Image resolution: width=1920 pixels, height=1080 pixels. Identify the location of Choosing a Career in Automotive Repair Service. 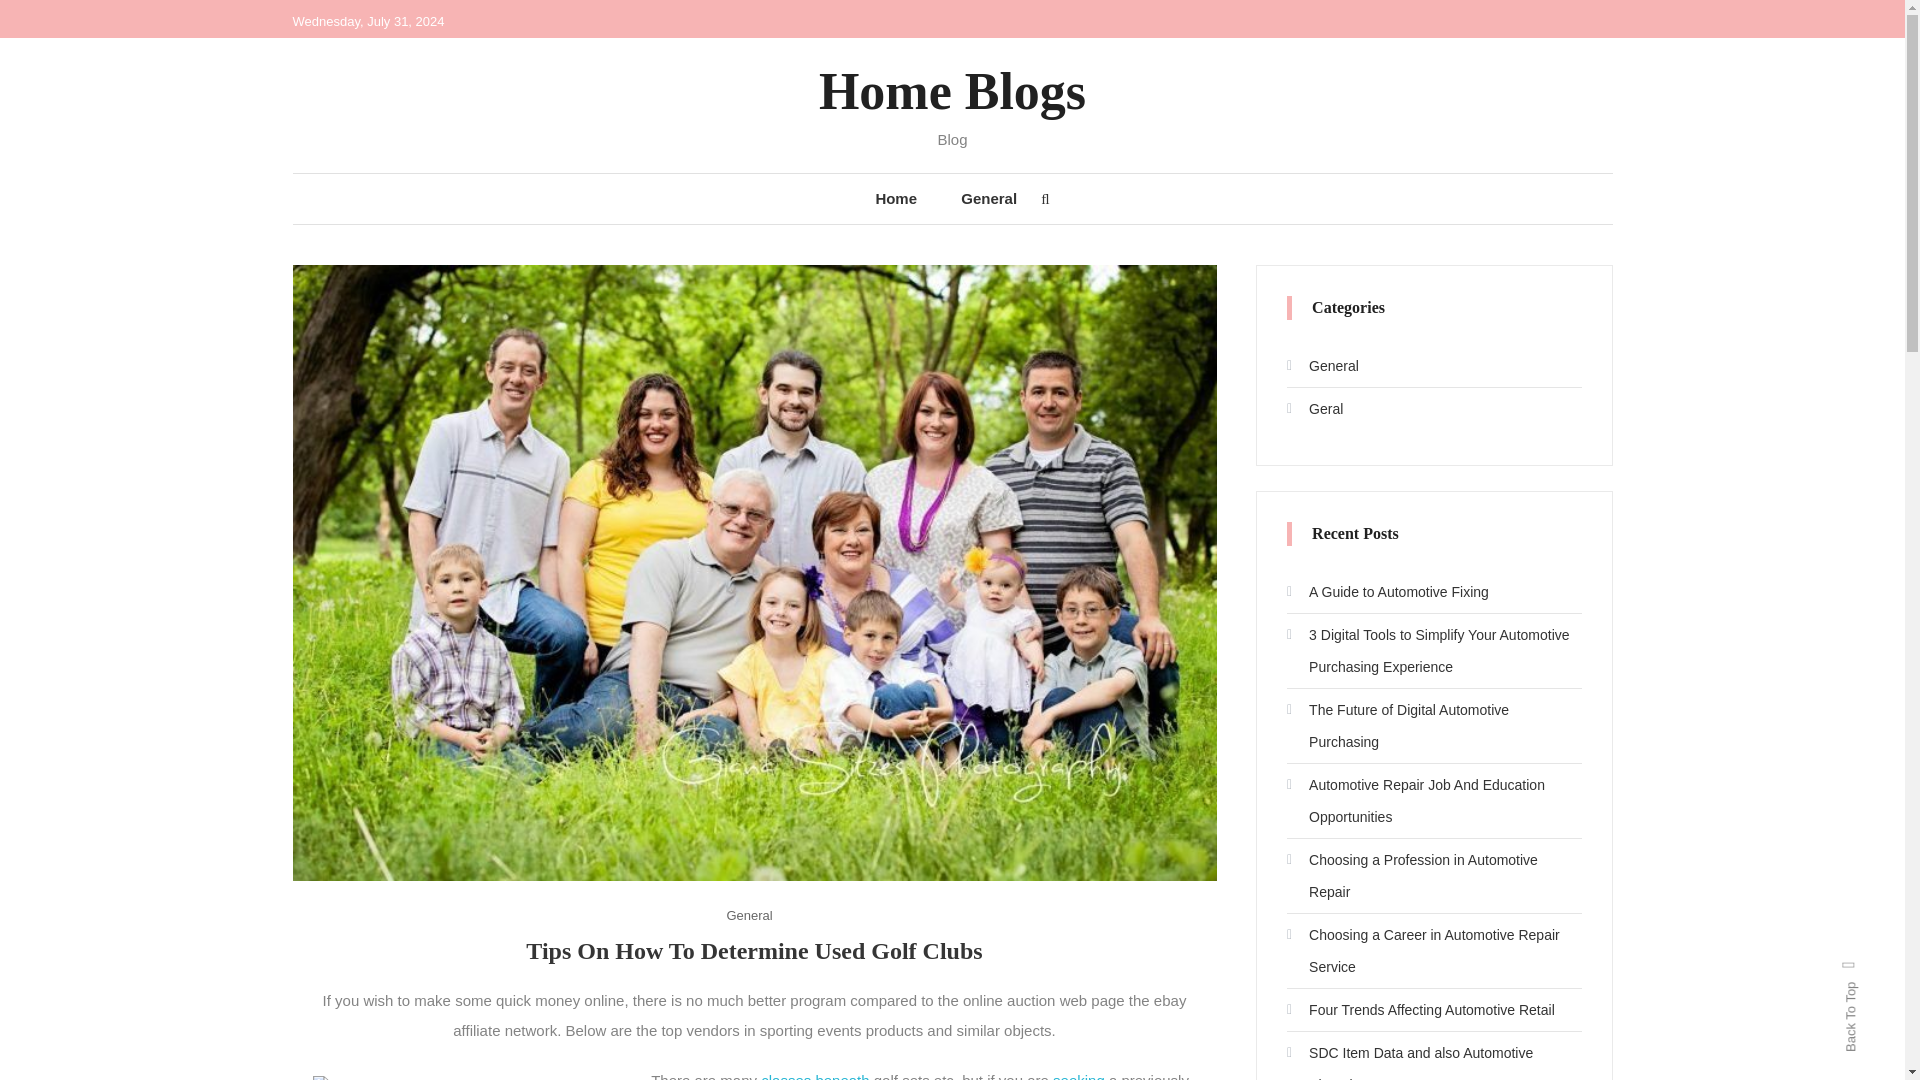
(1433, 950).